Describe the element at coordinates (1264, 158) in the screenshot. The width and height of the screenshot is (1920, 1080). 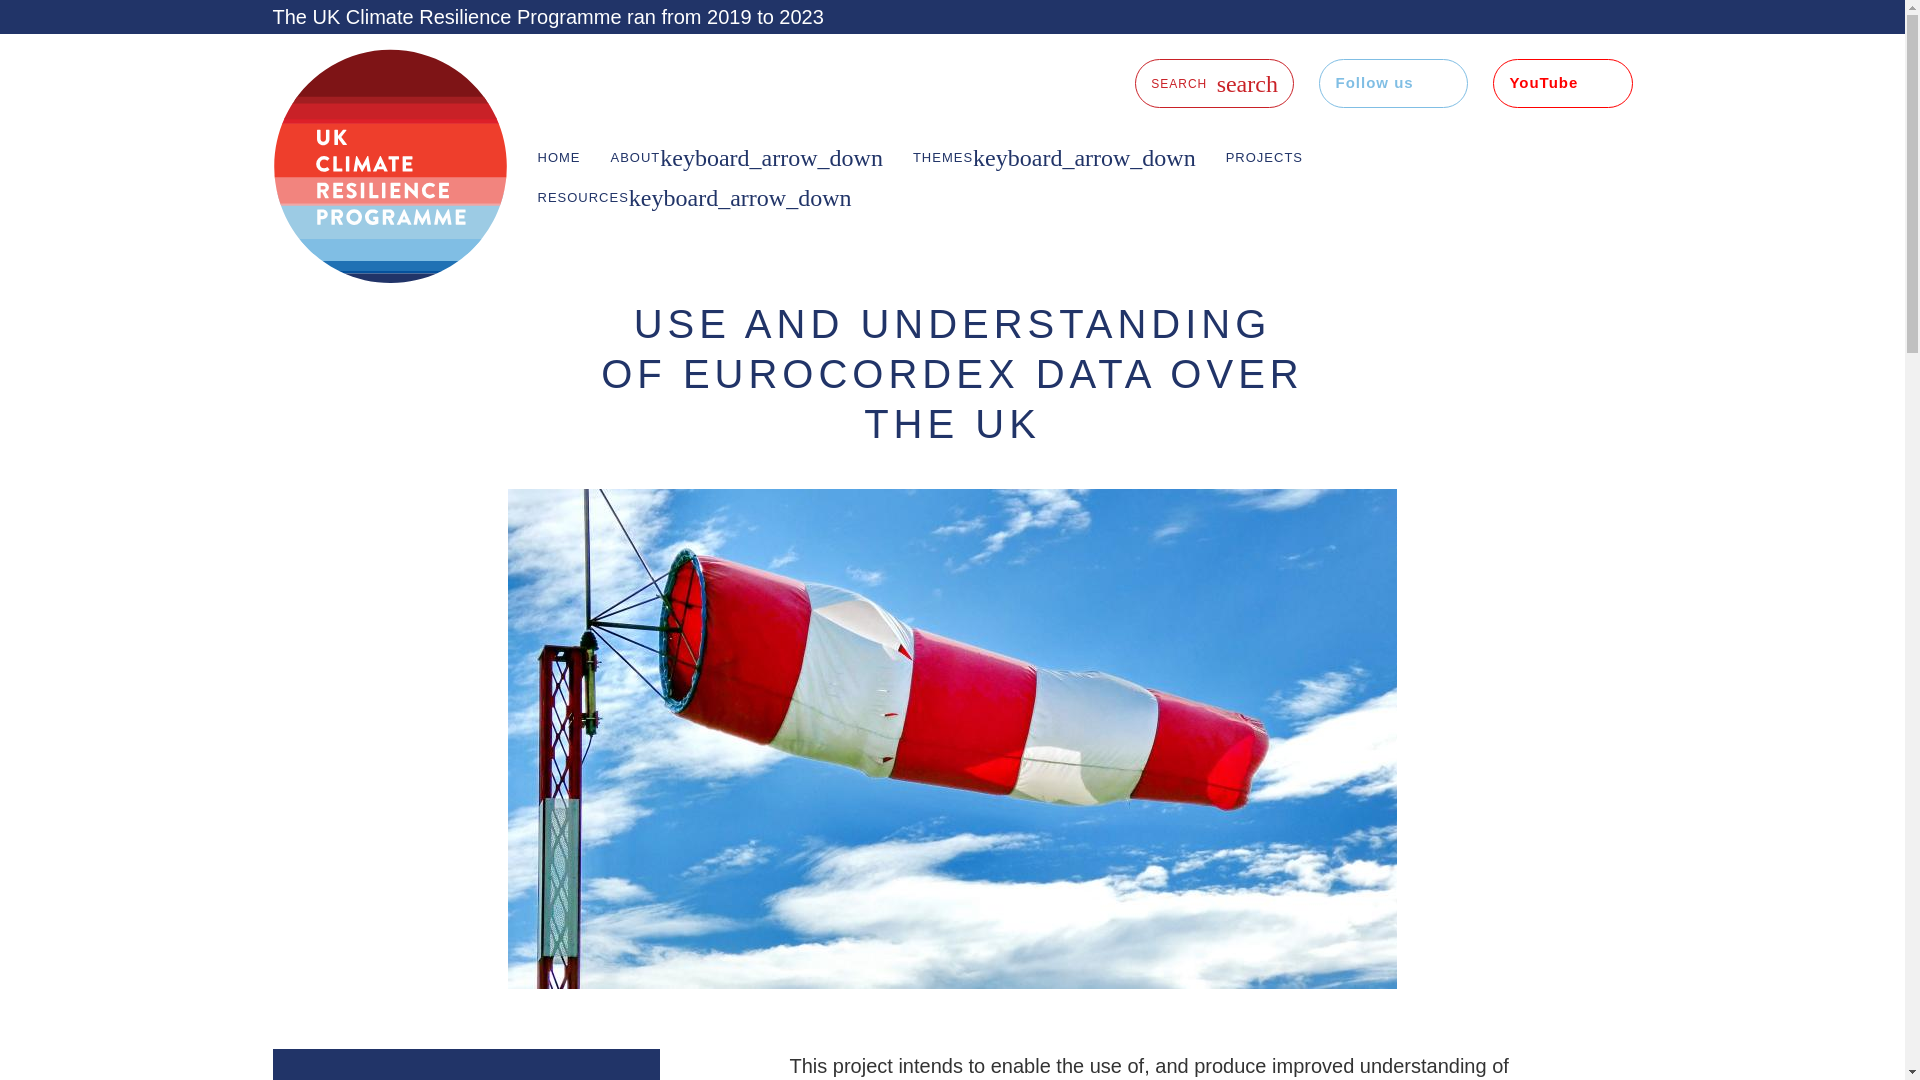
I see `Projects` at that location.